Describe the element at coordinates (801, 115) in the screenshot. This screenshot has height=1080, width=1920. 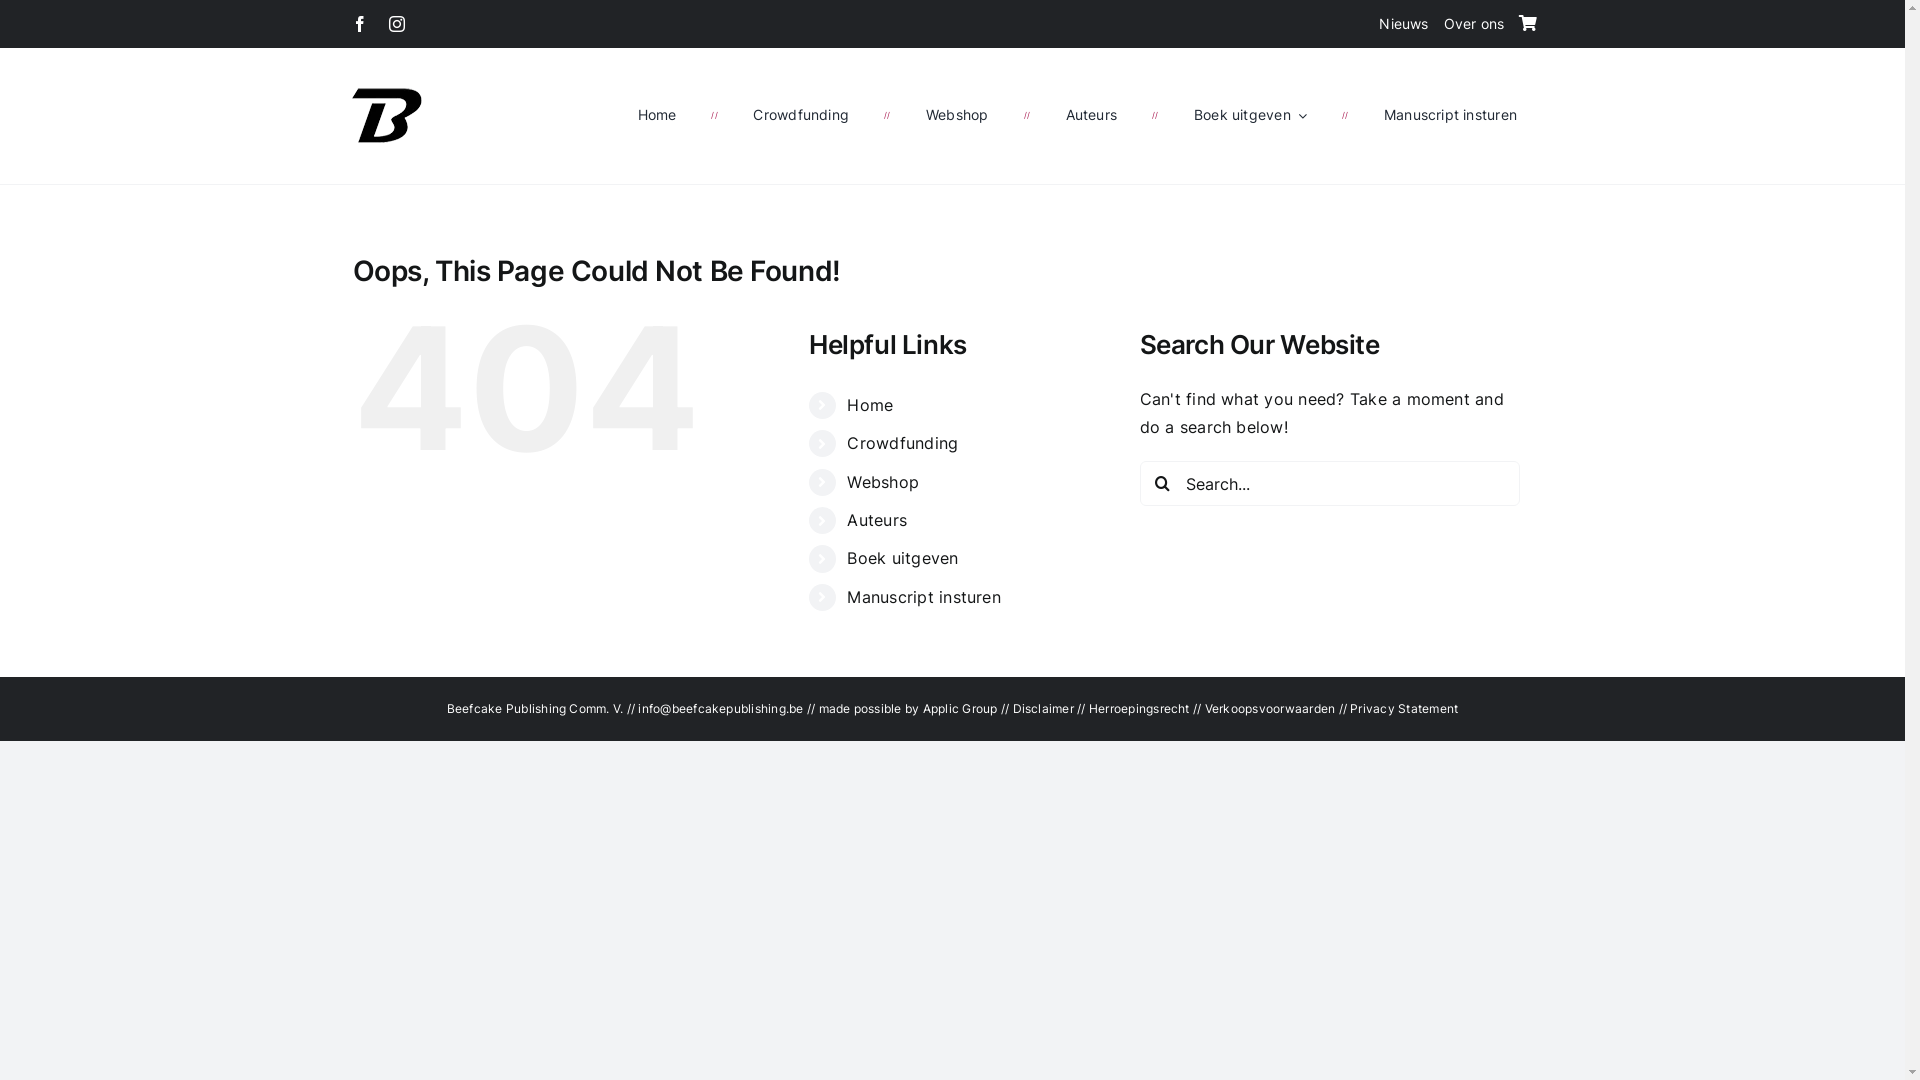
I see `Crowdfunding` at that location.